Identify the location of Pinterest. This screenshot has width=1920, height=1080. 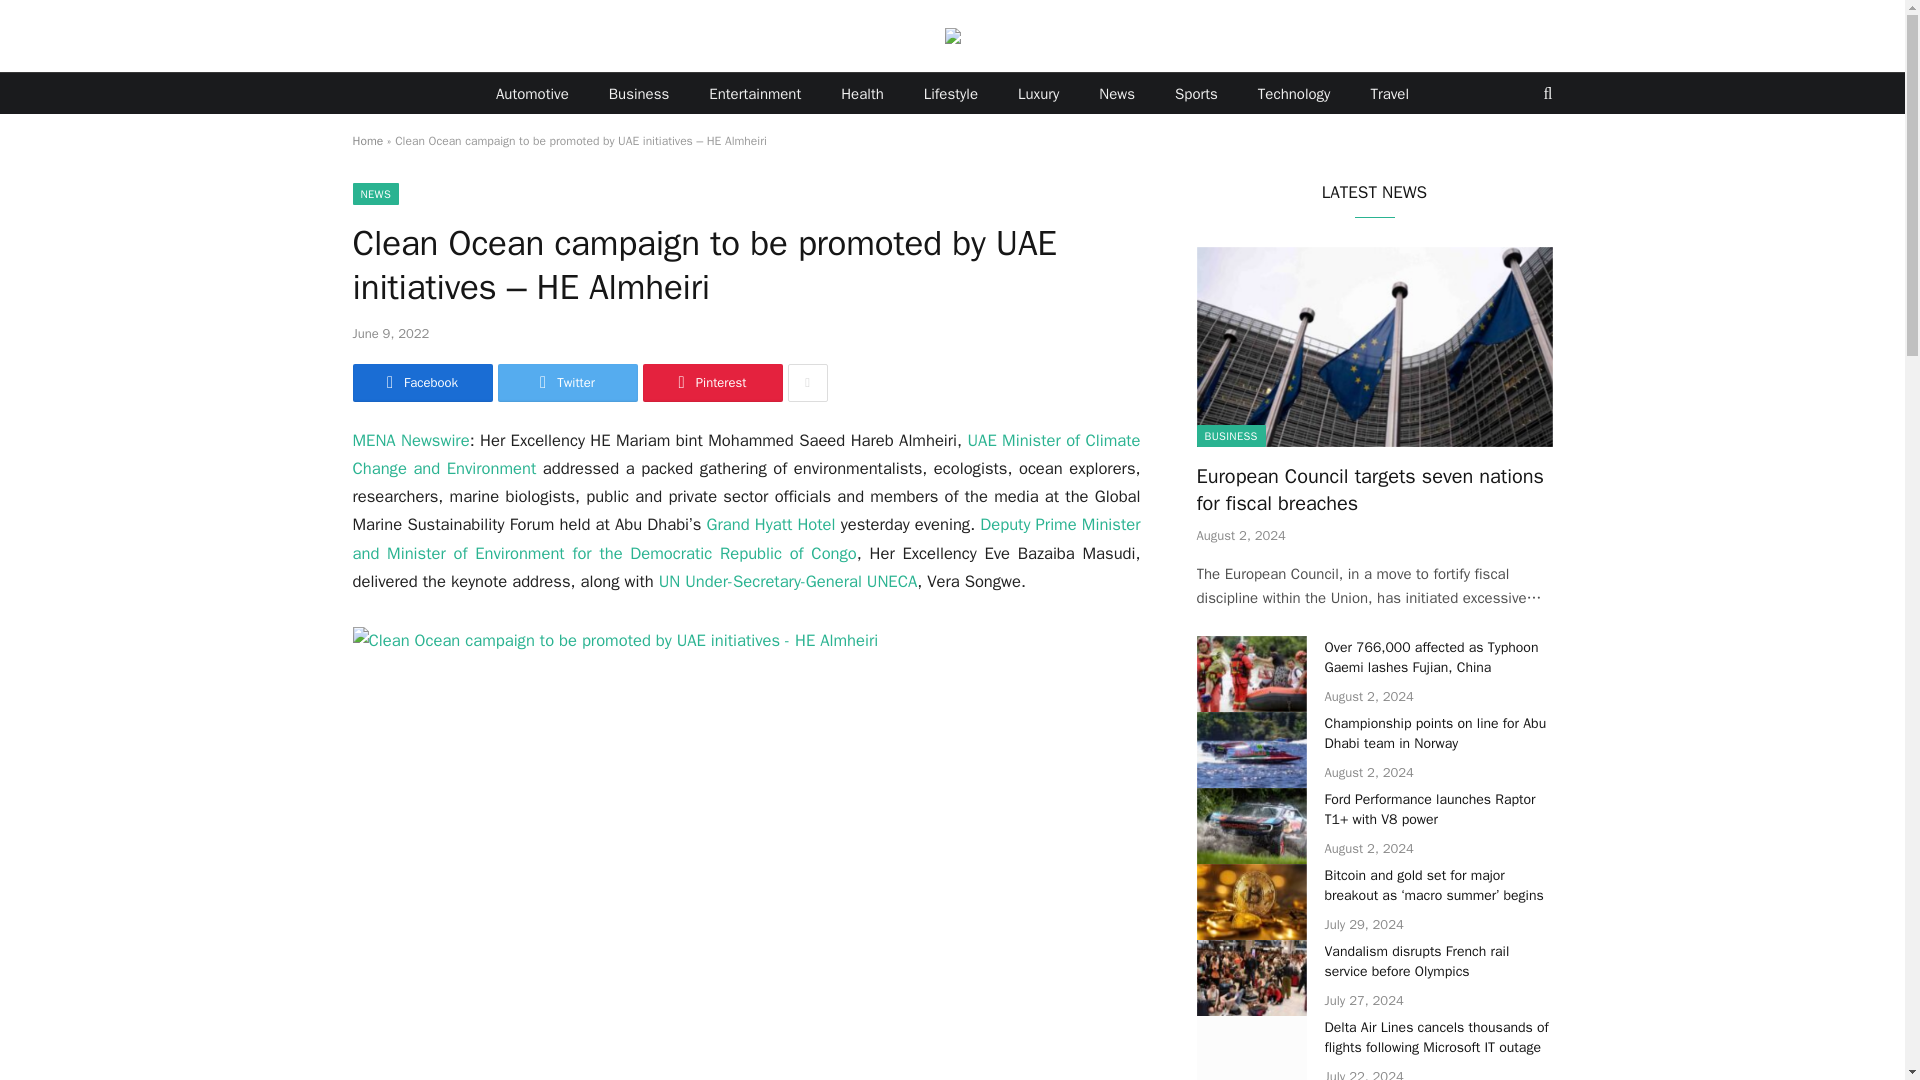
(711, 382).